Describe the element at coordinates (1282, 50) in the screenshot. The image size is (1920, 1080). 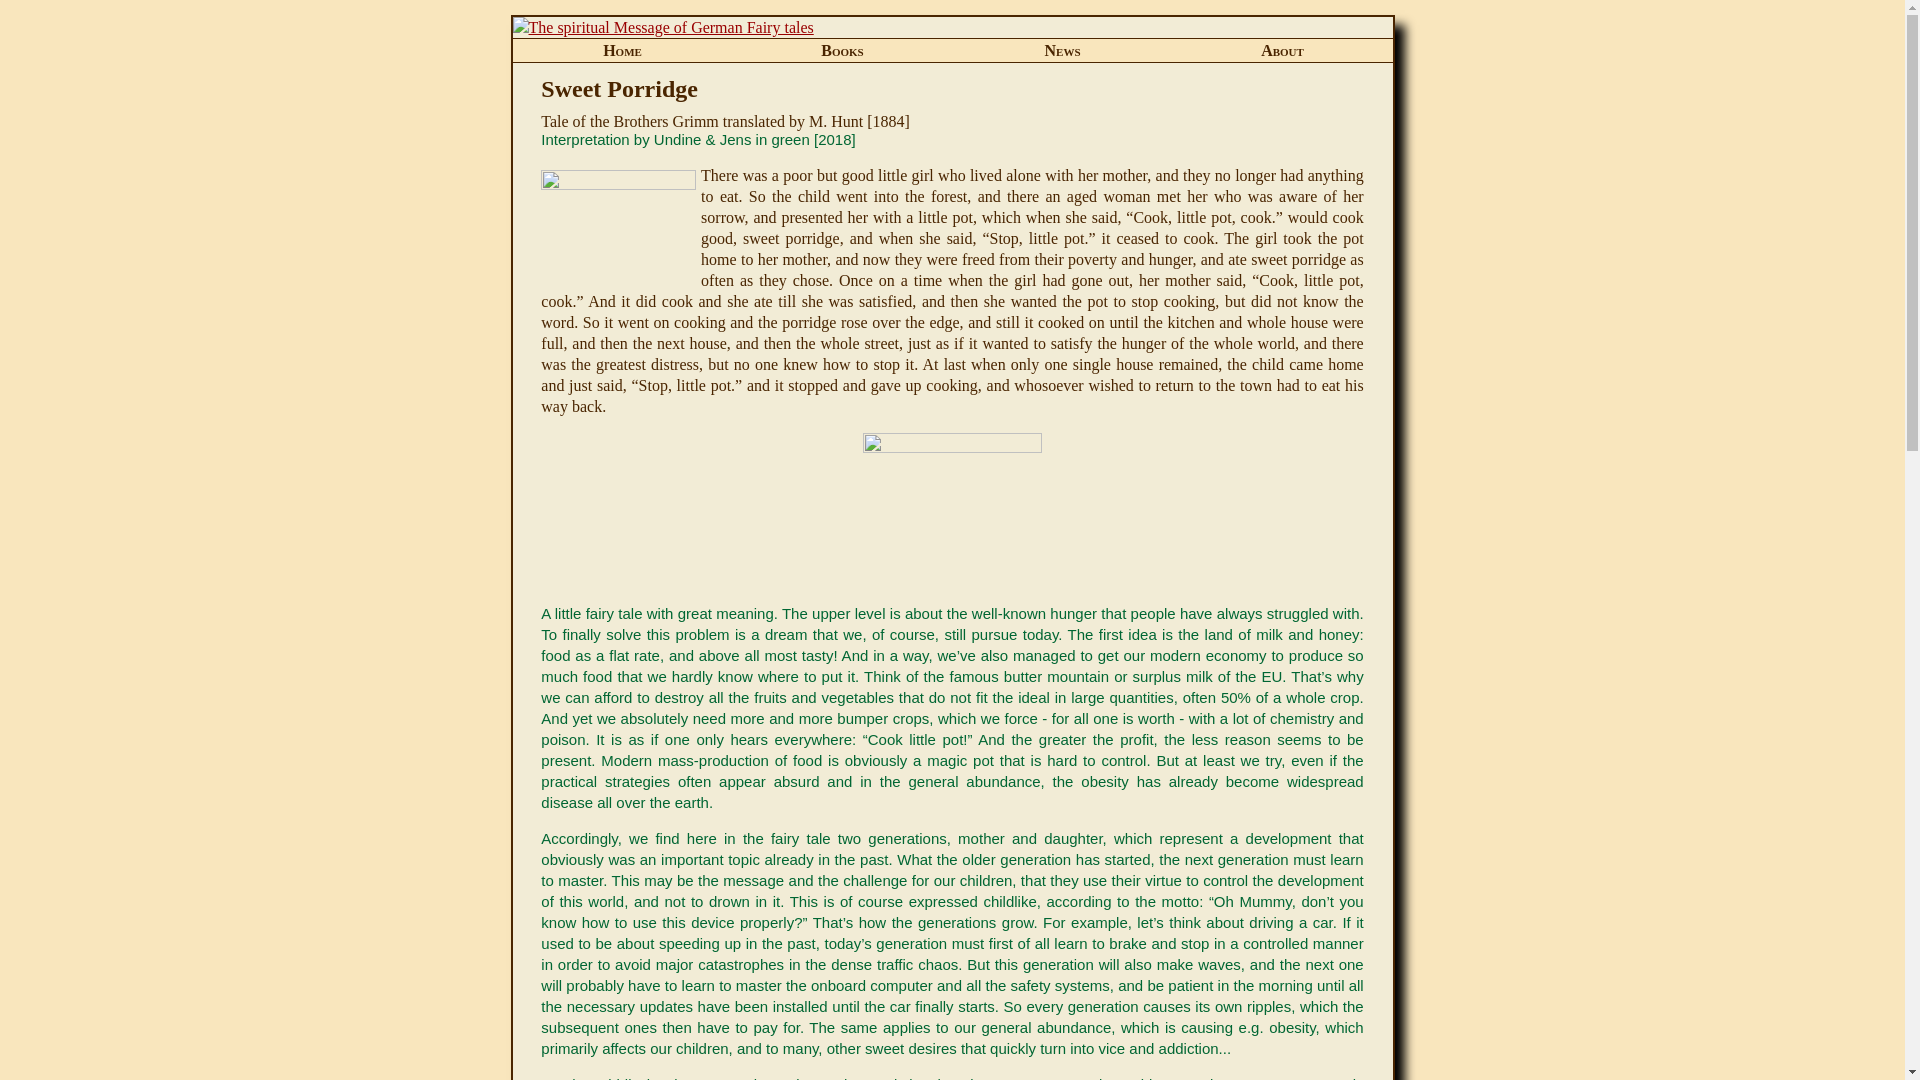
I see `About` at that location.